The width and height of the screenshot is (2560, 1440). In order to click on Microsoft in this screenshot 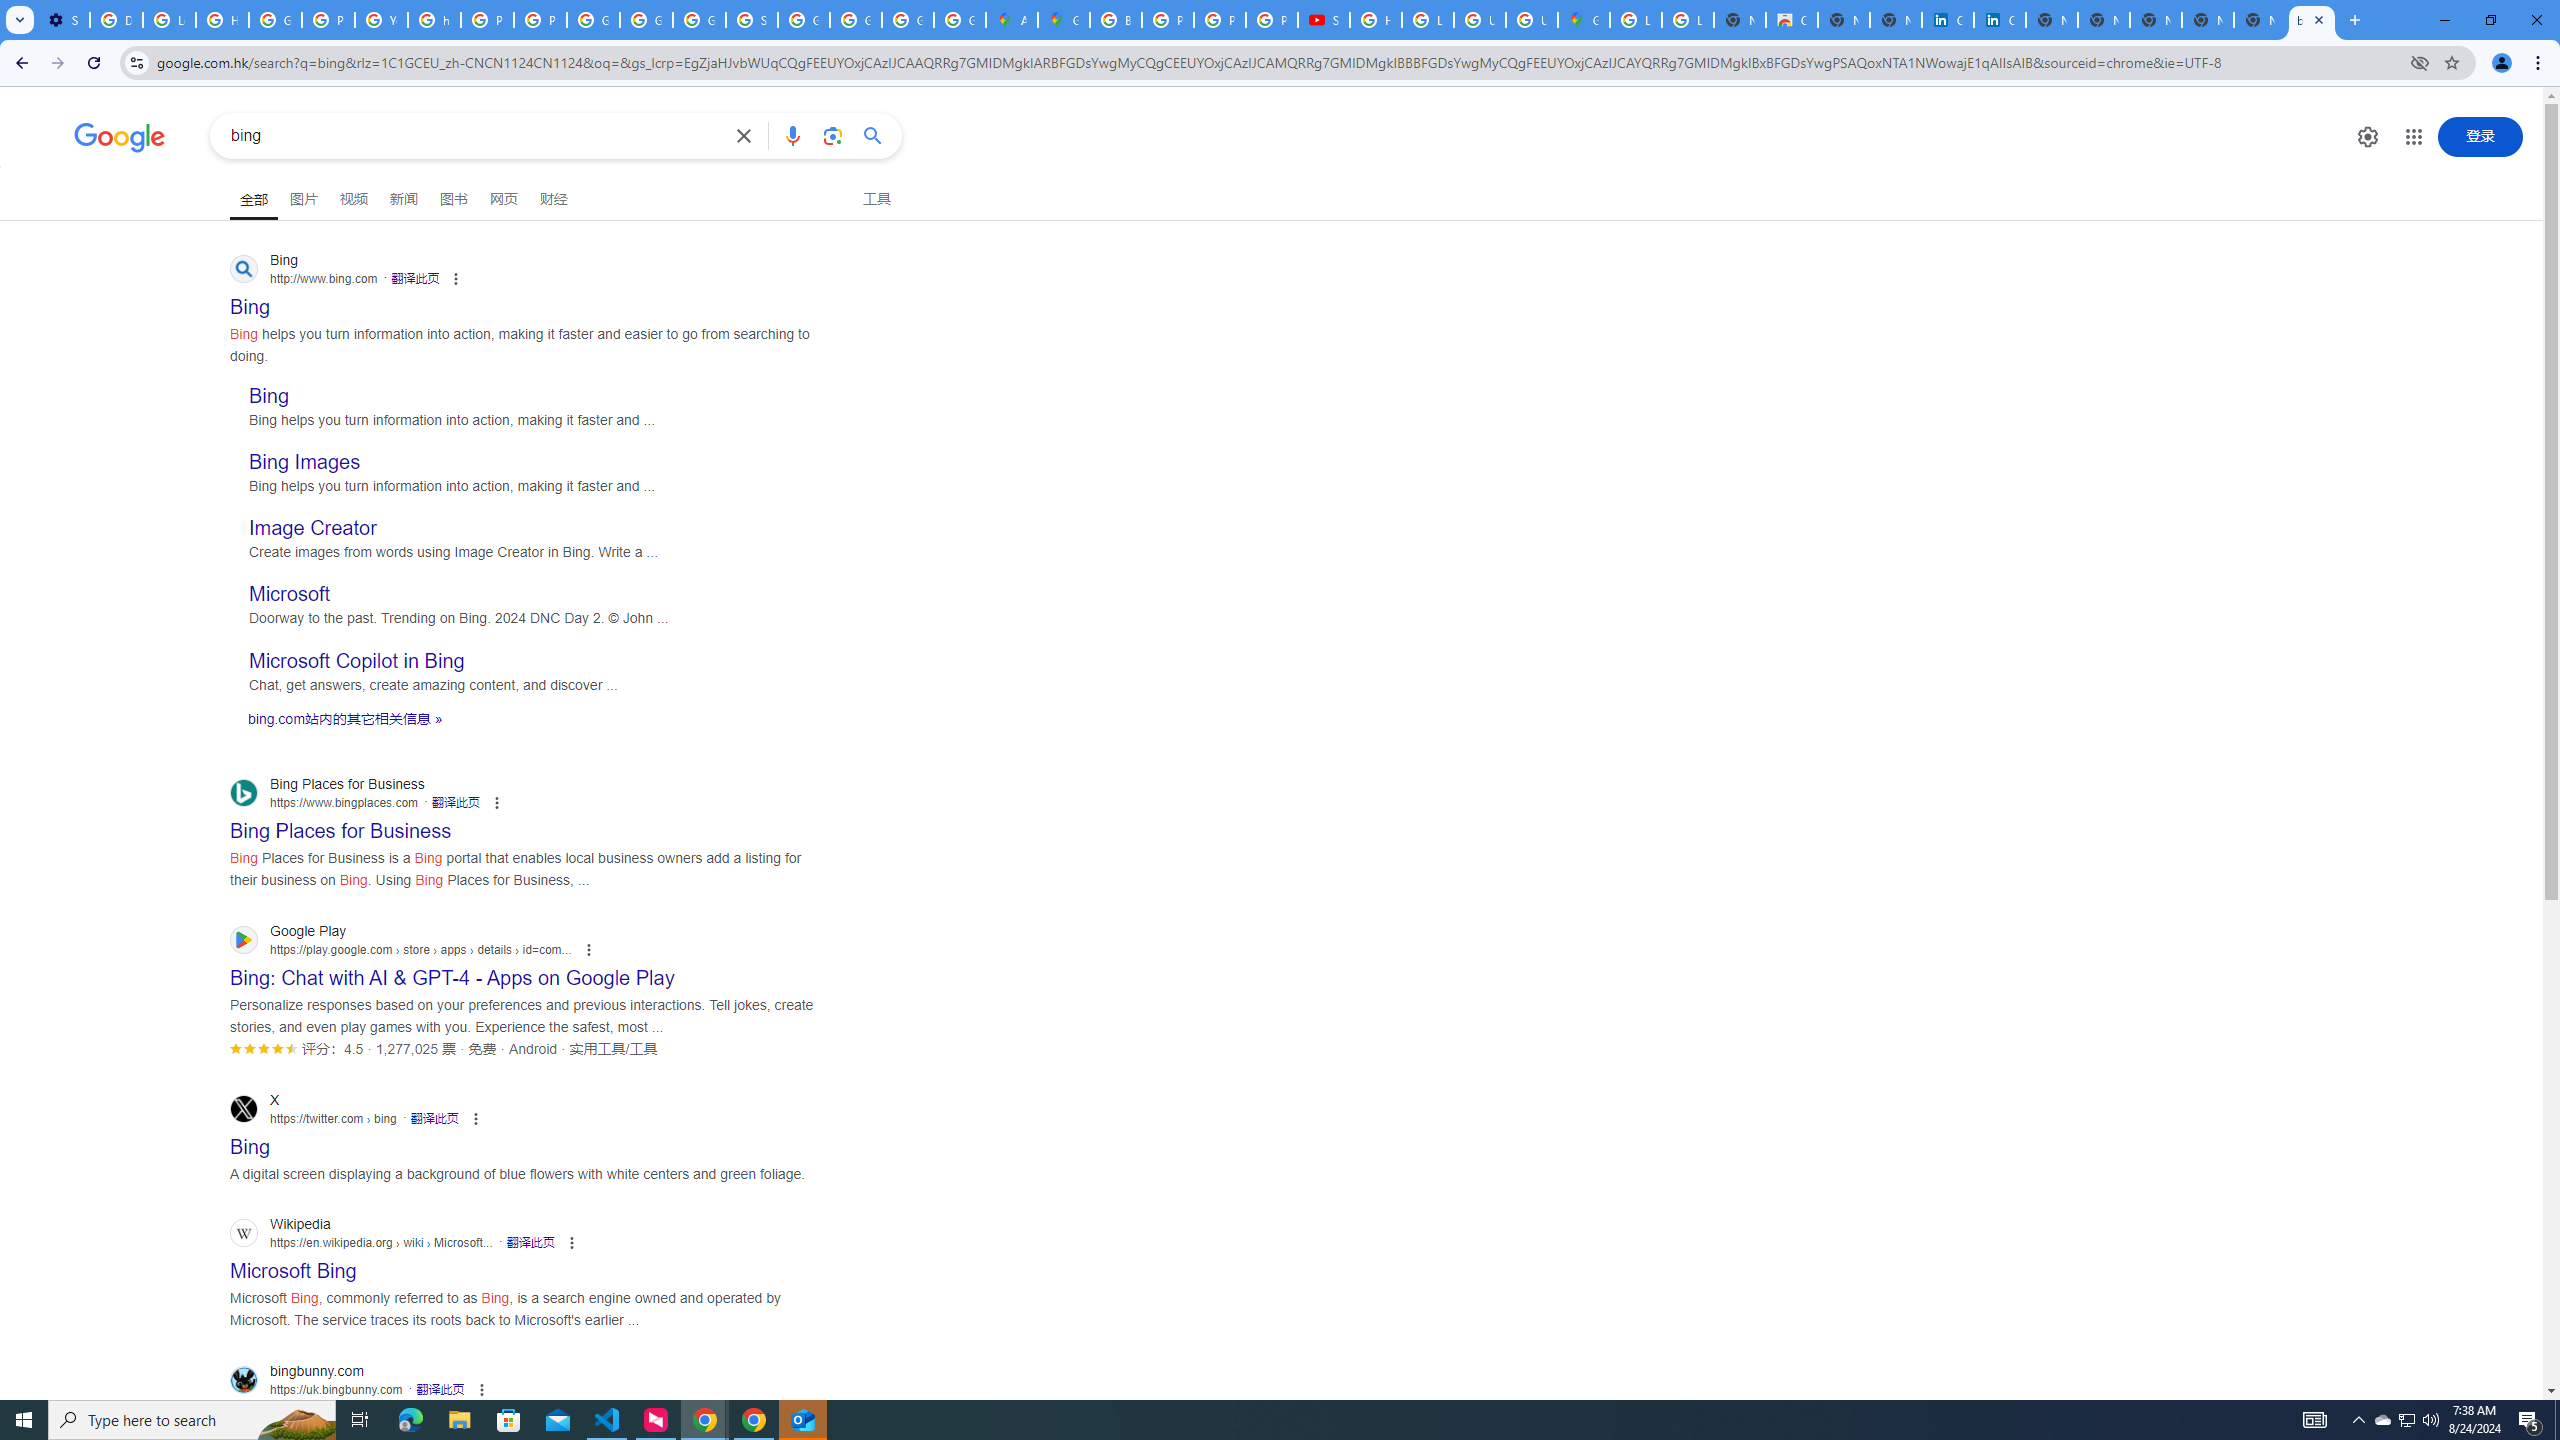, I will do `click(289, 594)`.